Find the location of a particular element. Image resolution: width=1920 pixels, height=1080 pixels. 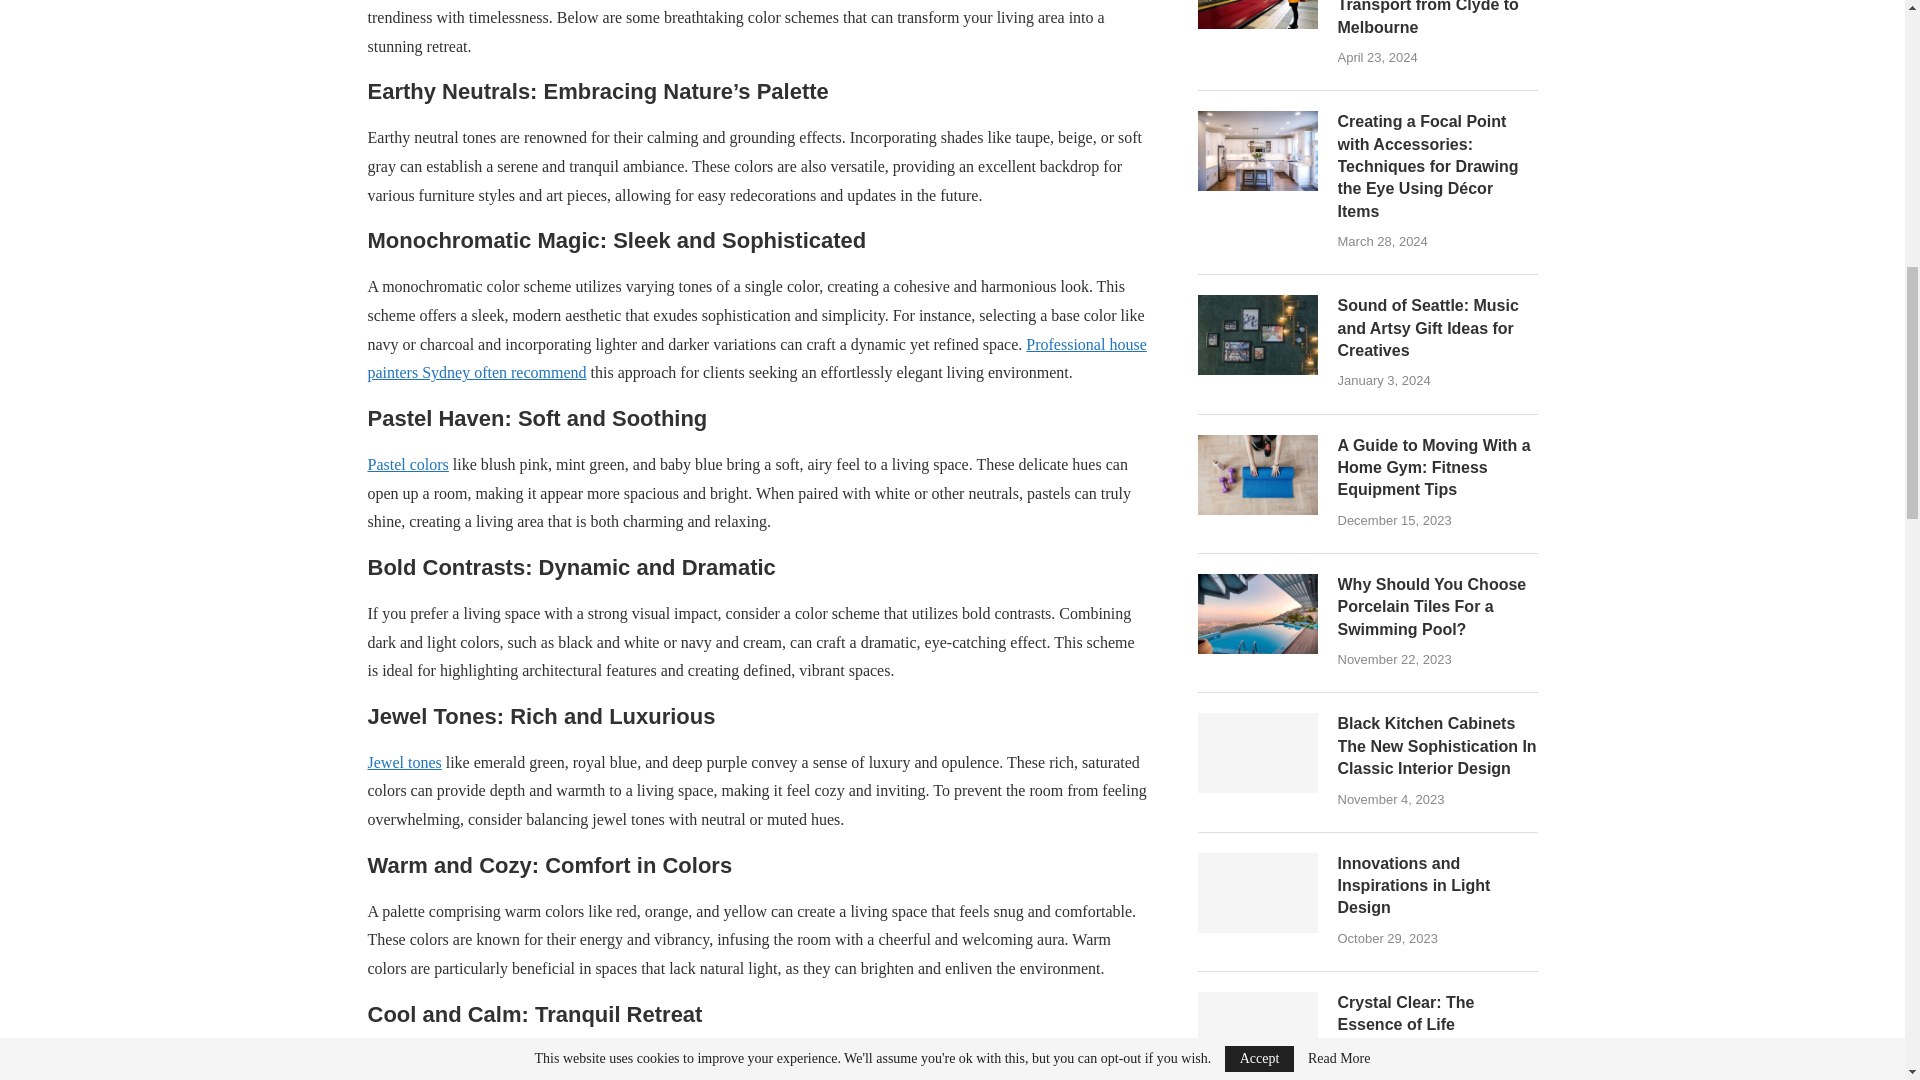

Jewel tones is located at coordinates (404, 762).